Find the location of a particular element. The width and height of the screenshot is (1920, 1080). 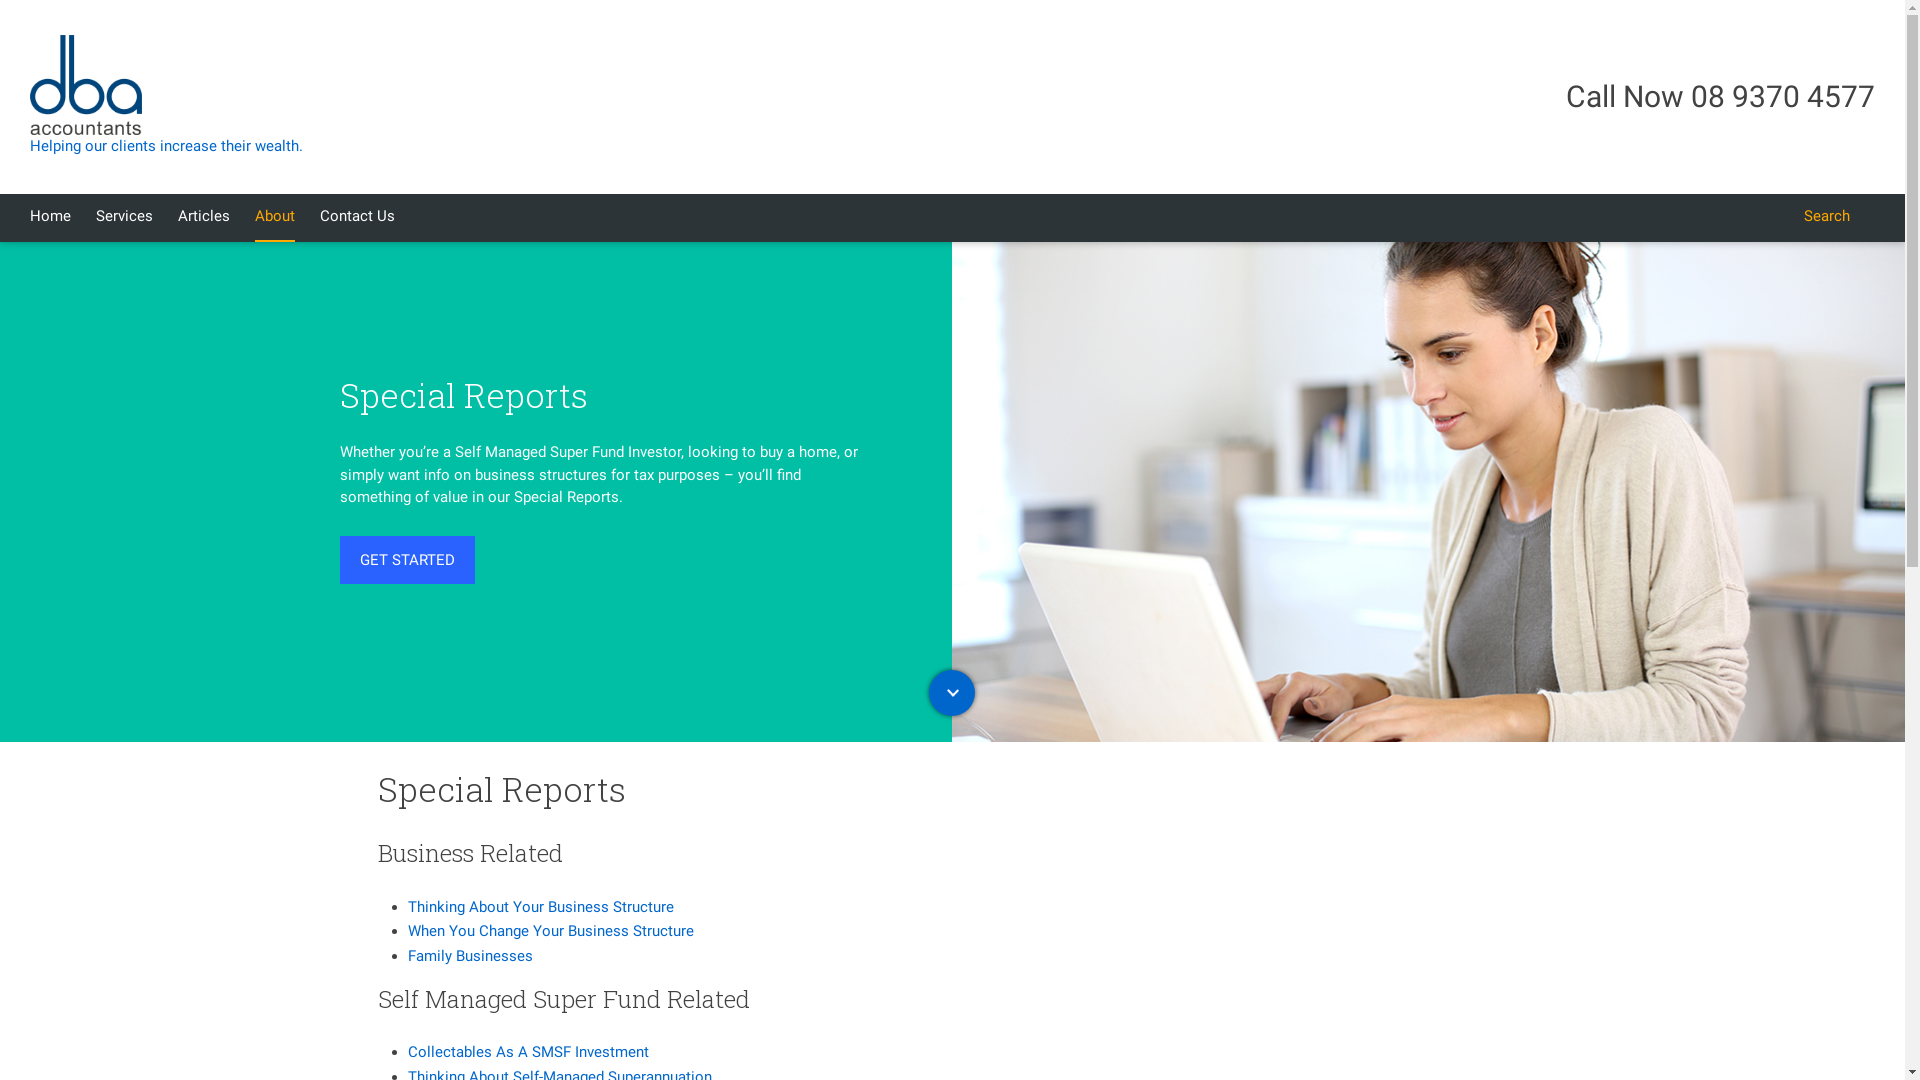

Collectables As A SMSF Investment is located at coordinates (528, 1052).